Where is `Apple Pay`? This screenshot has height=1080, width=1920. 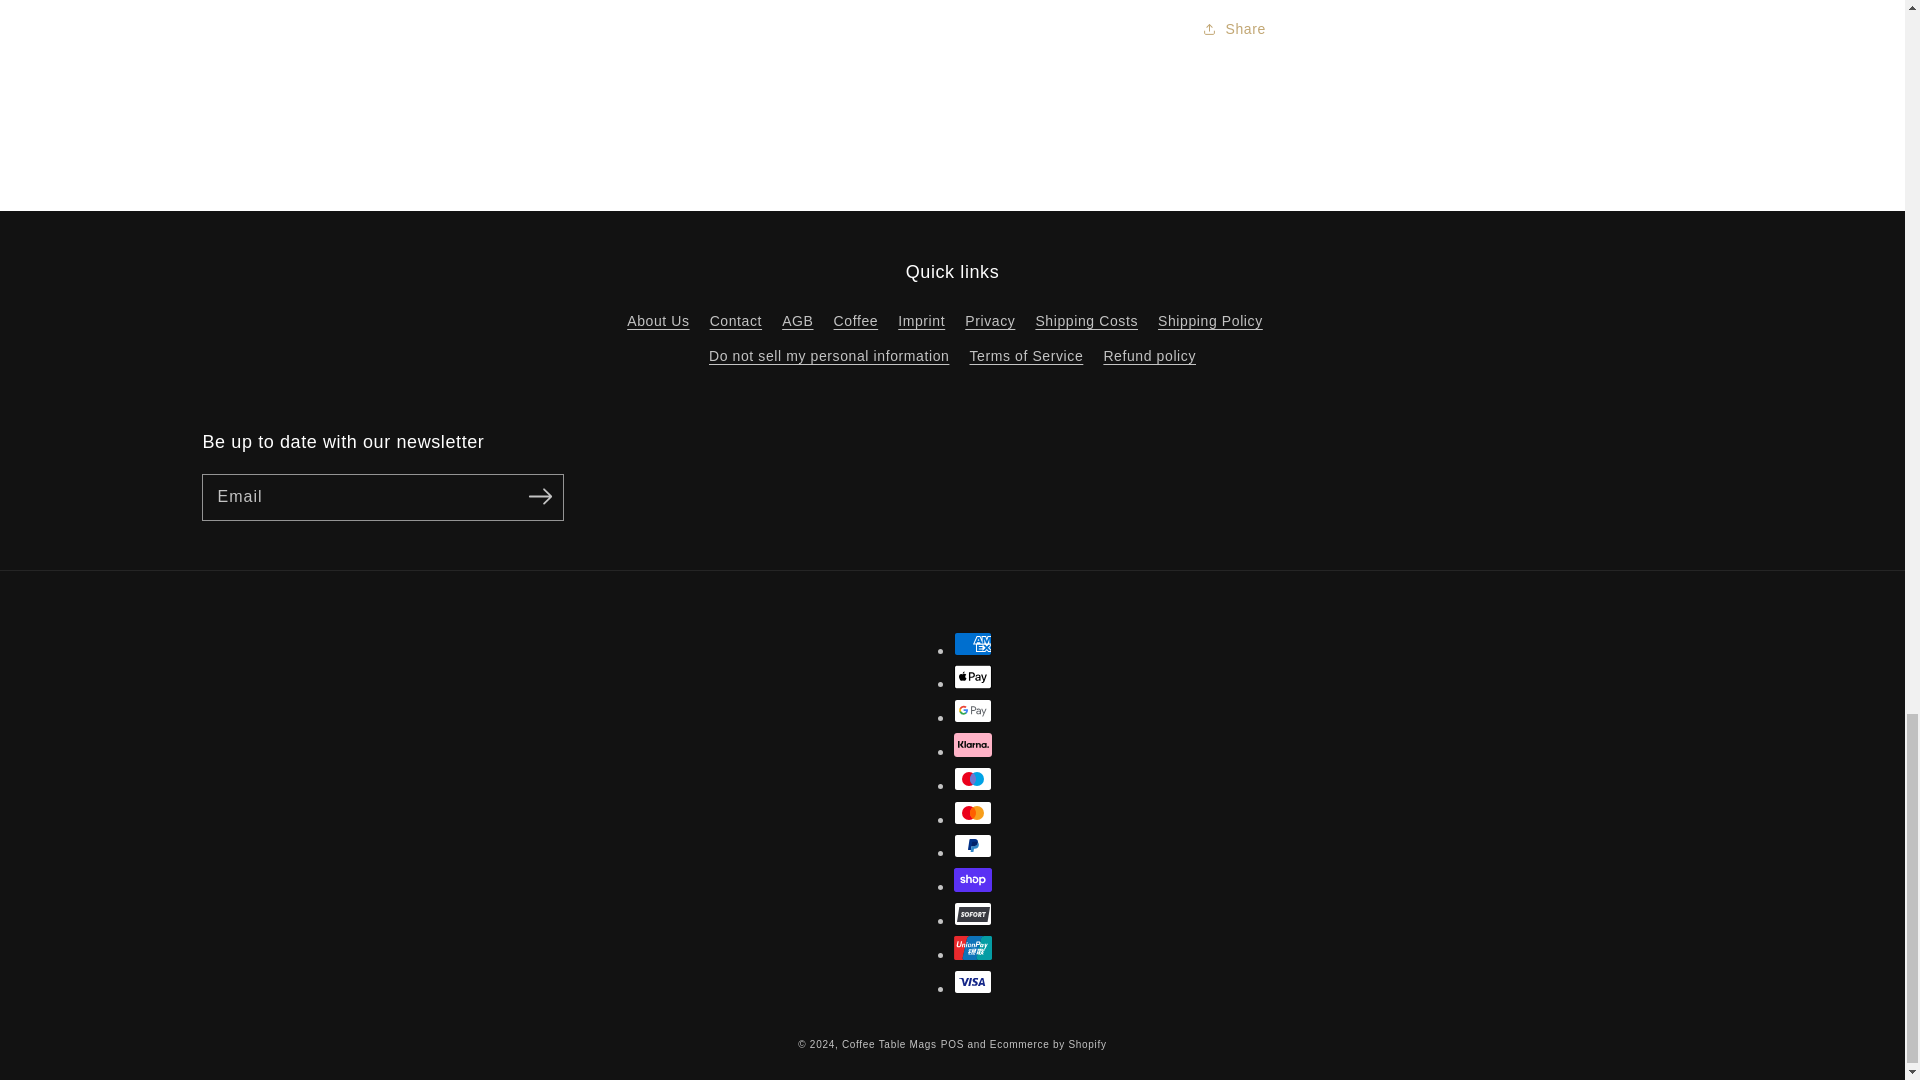
Apple Pay is located at coordinates (973, 677).